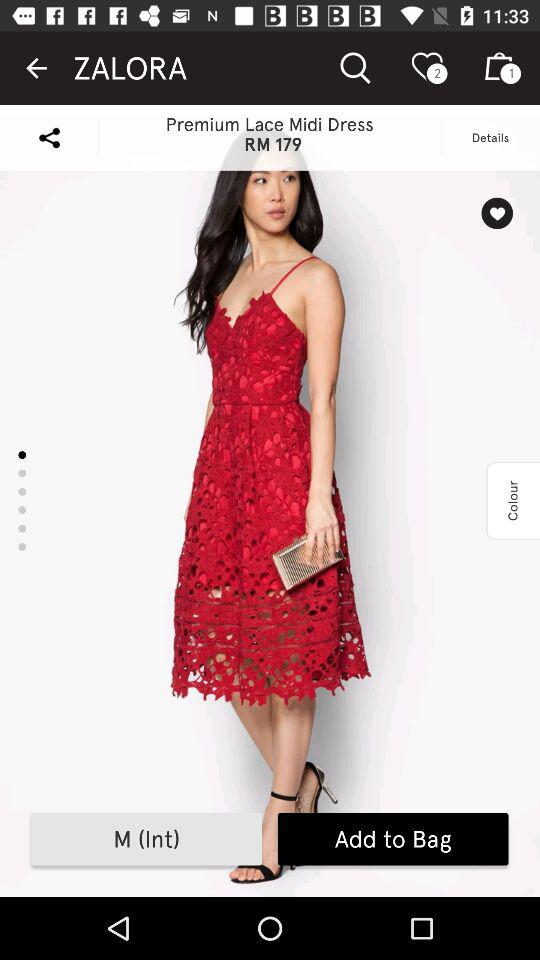 This screenshot has width=540, height=960. Describe the element at coordinates (392, 839) in the screenshot. I see `swipe to add to bag icon` at that location.